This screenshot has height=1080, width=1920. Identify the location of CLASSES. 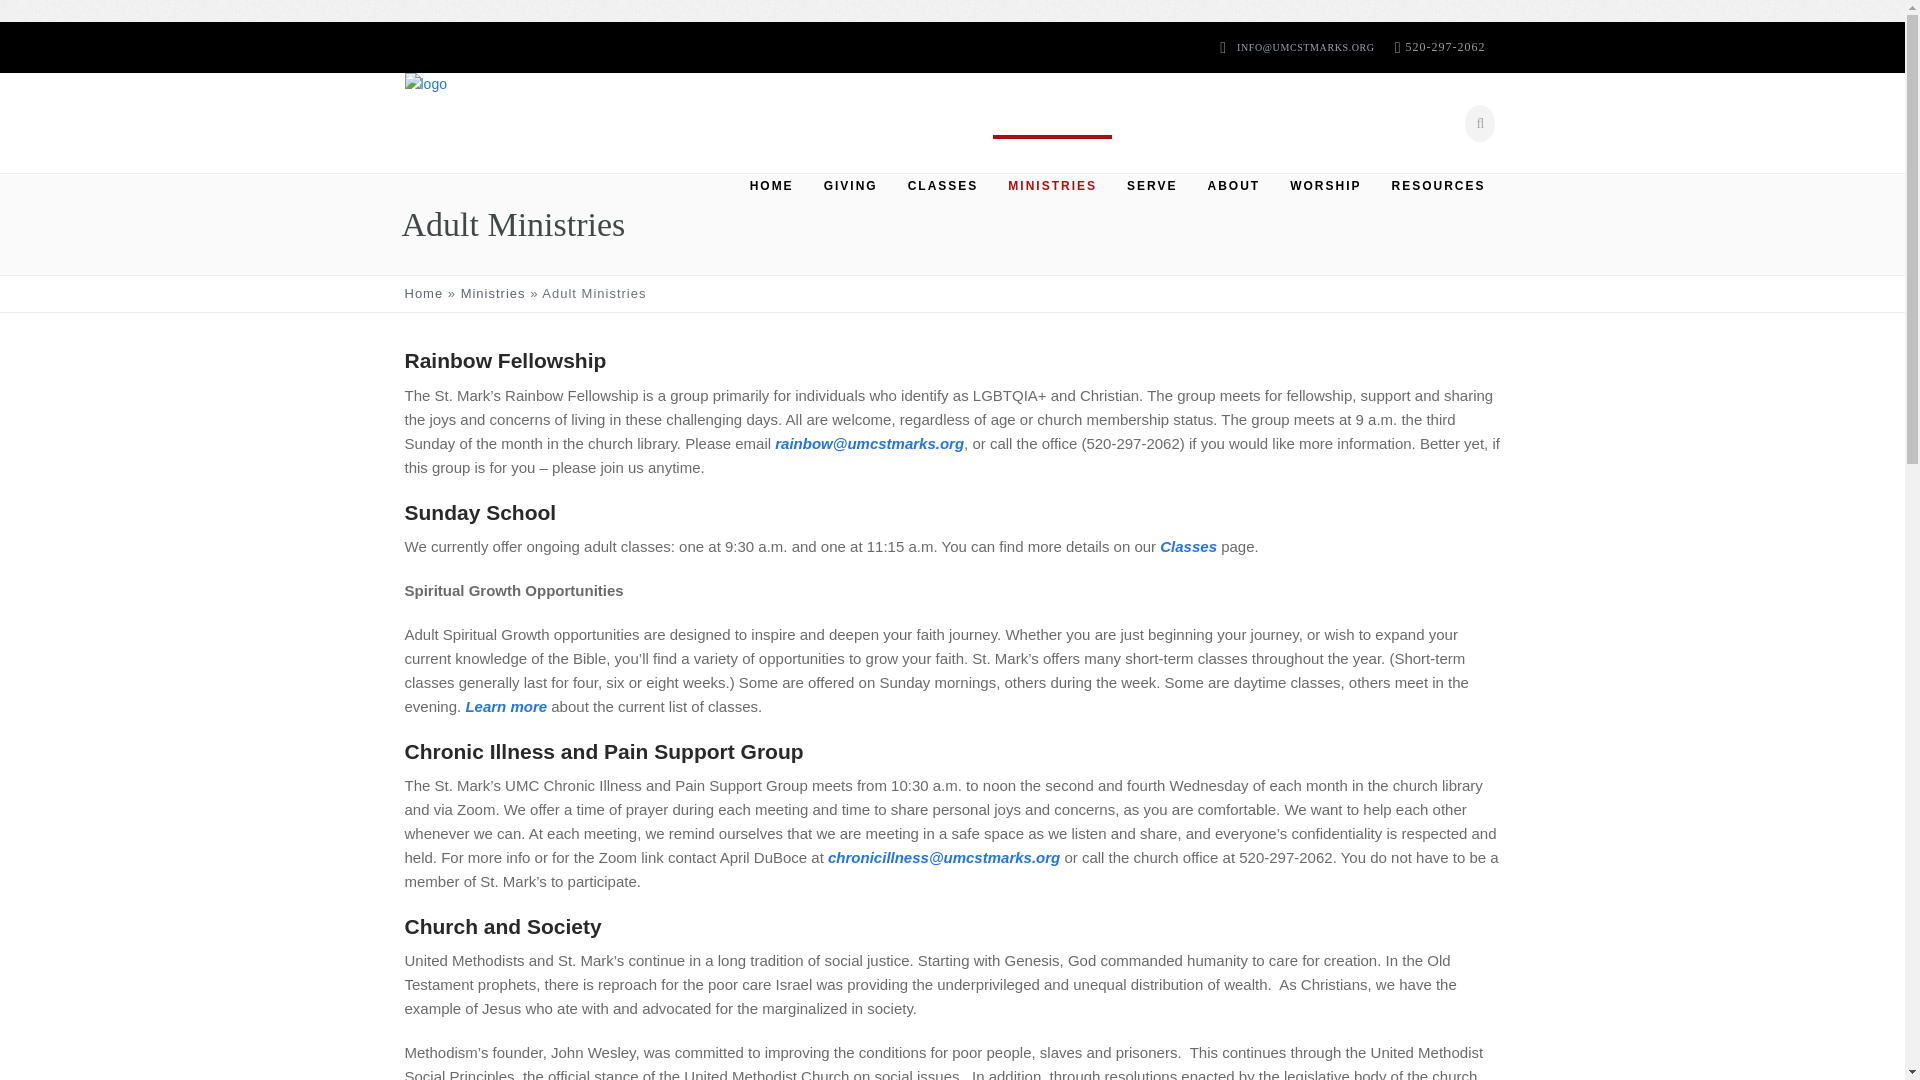
(943, 186).